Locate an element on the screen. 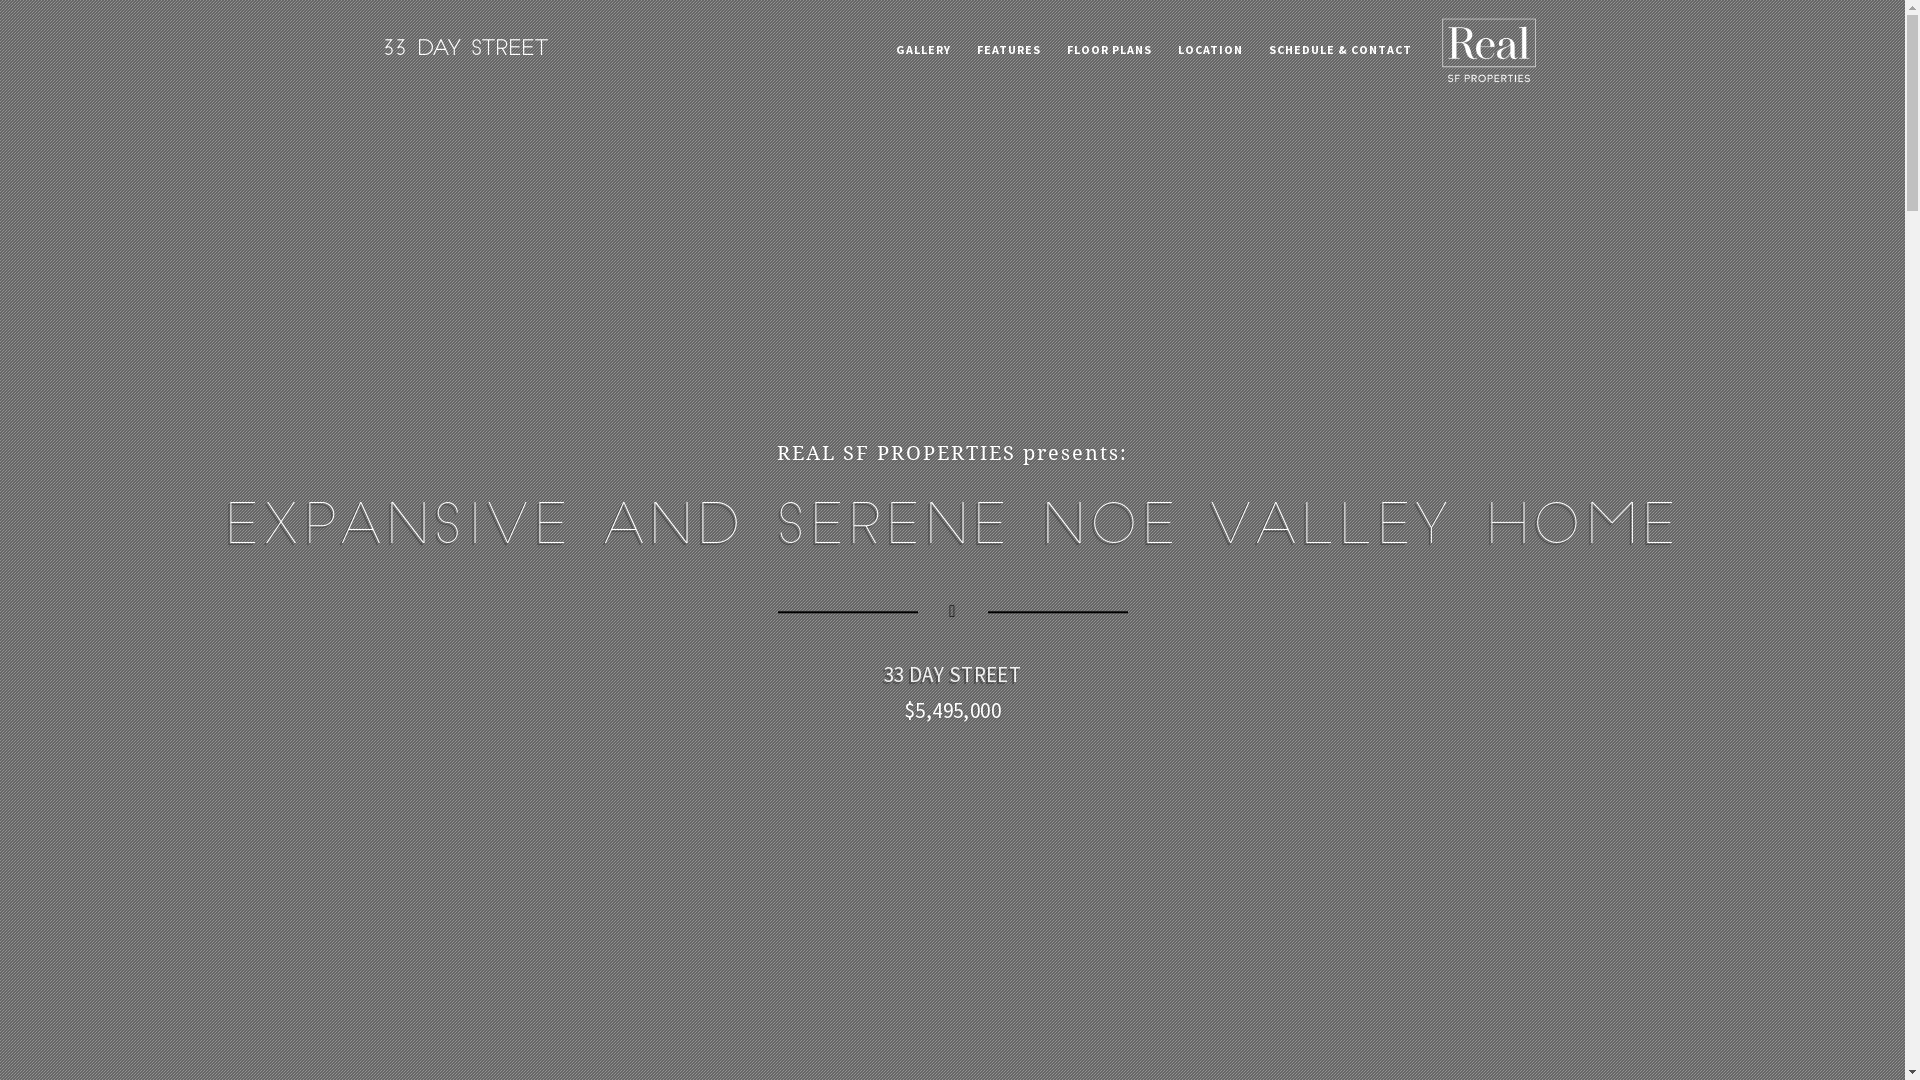 The width and height of the screenshot is (1920, 1080). 33 Day Street is located at coordinates (466, 45).